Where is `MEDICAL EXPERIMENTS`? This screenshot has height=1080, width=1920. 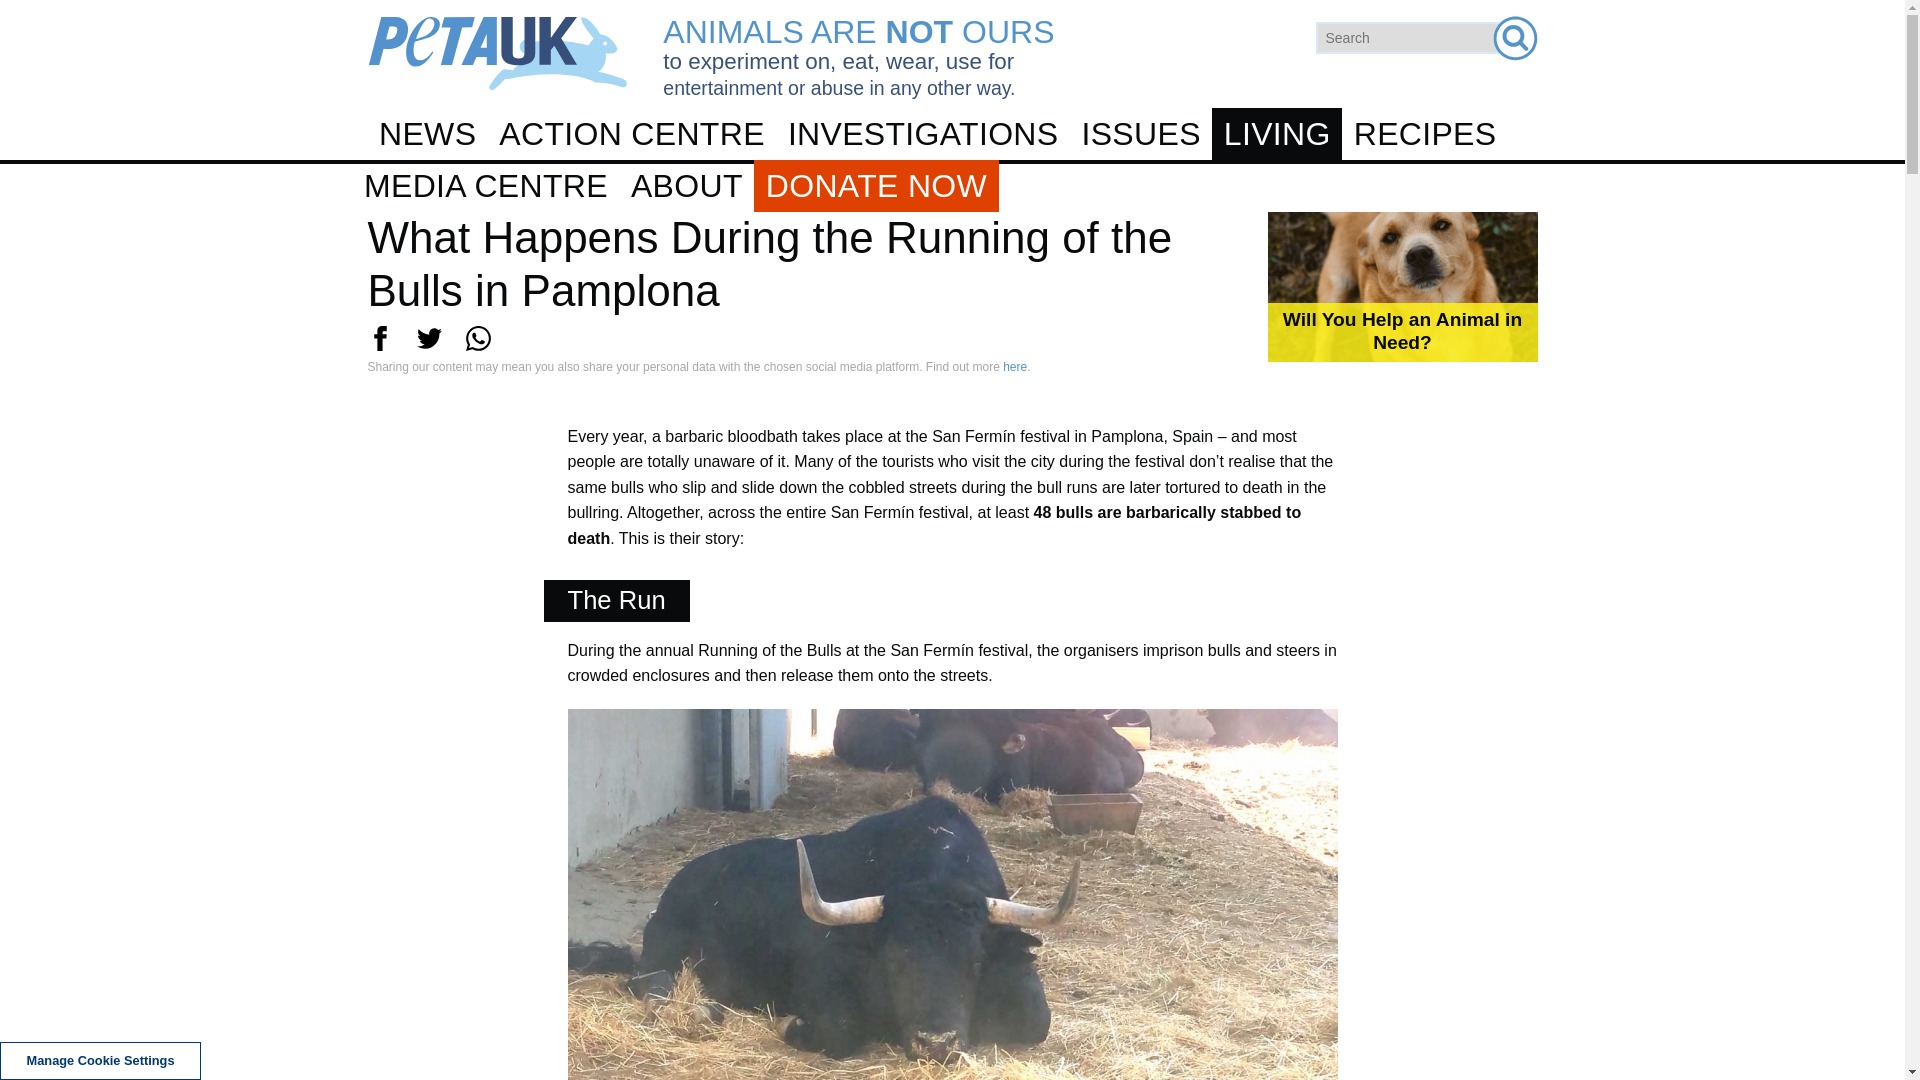 MEDICAL EXPERIMENTS is located at coordinates (951, 358).